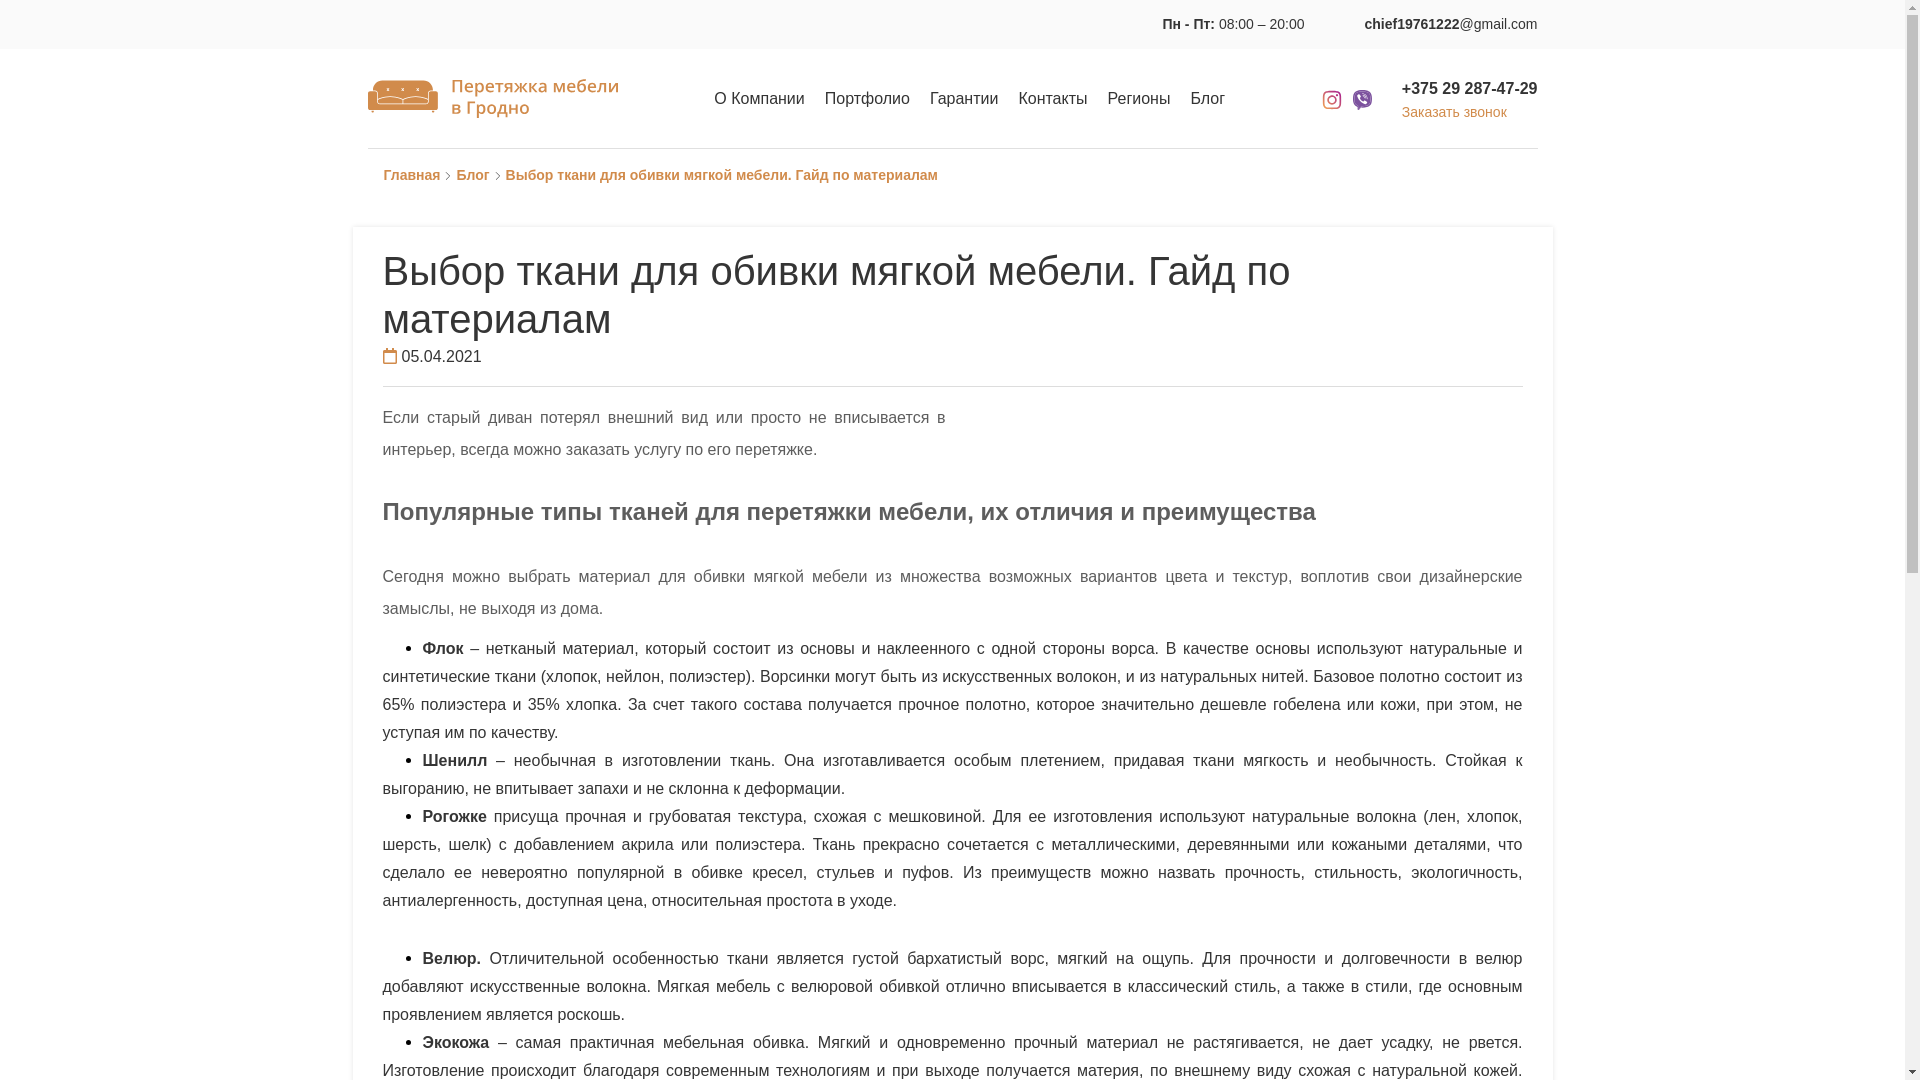 Image resolution: width=1920 pixels, height=1080 pixels. I want to click on +375 29 287-47-29, so click(1470, 88).